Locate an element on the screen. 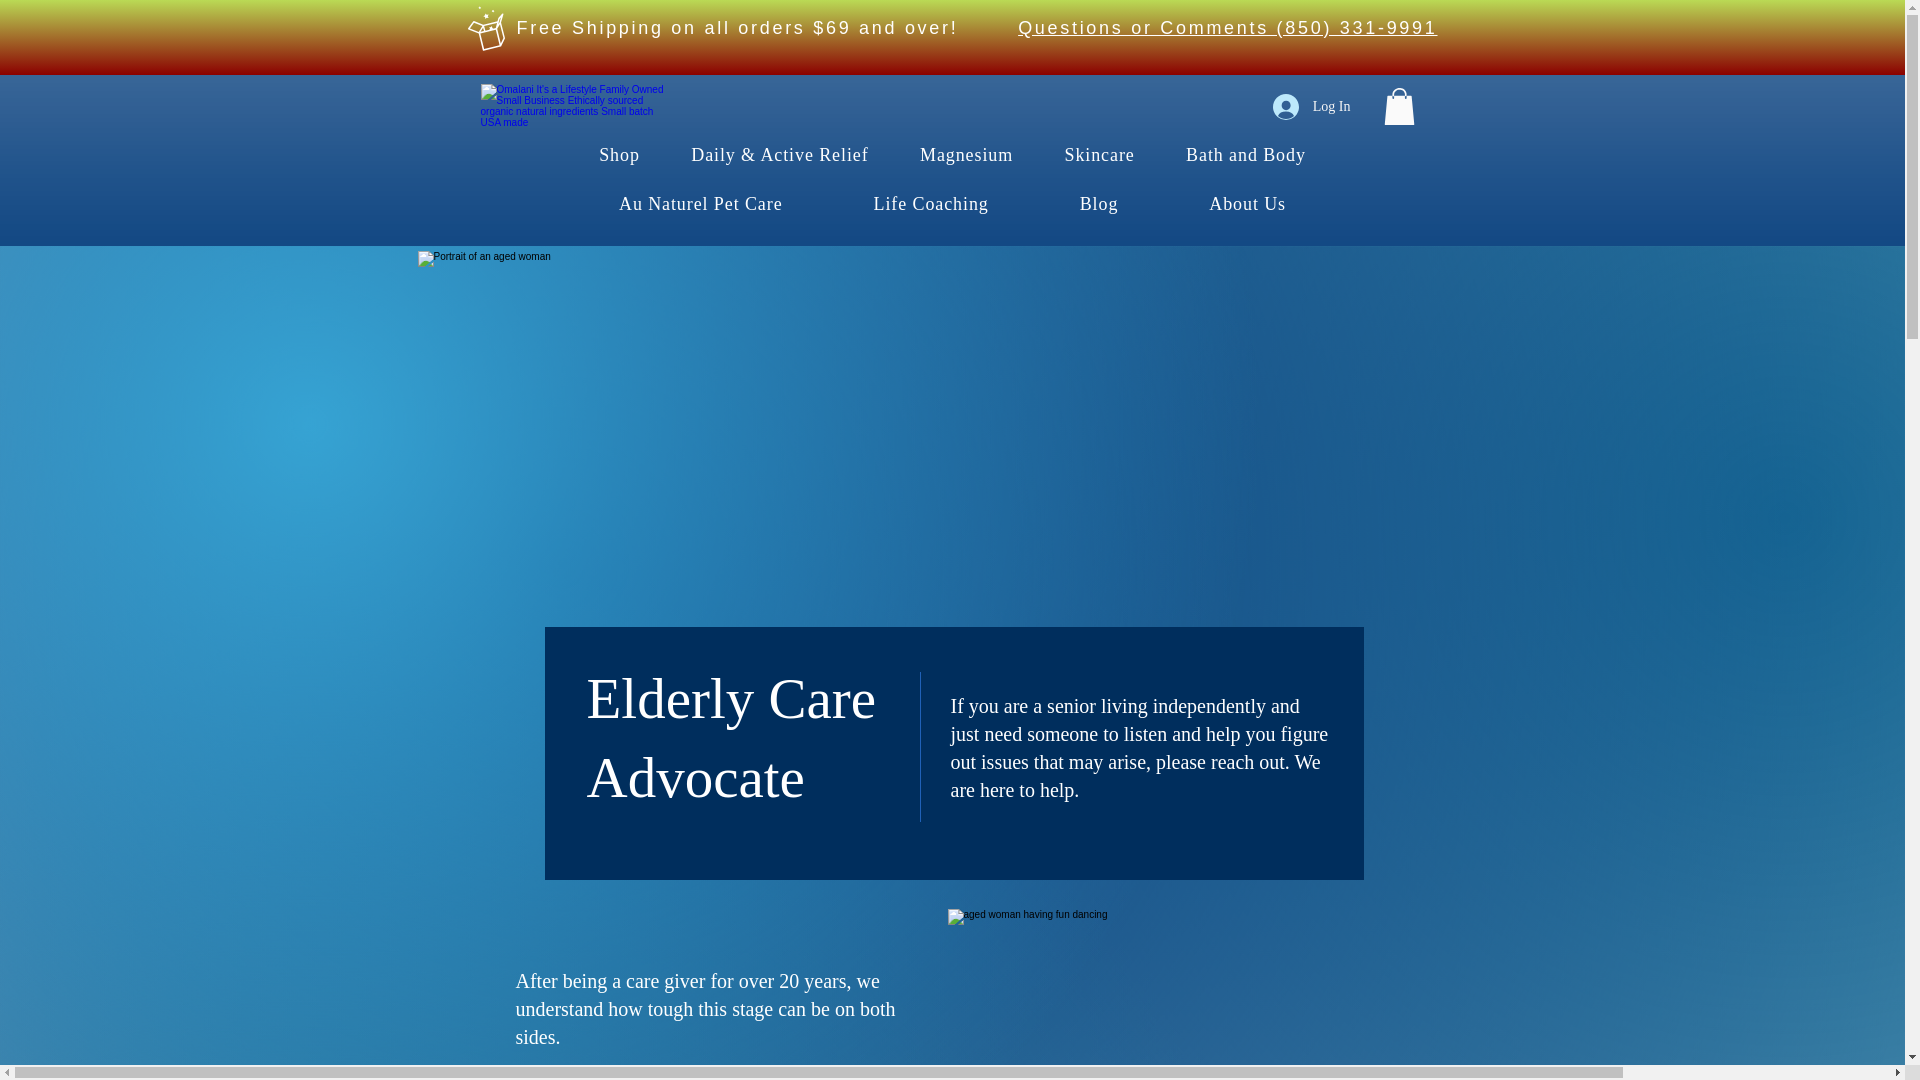 Image resolution: width=1920 pixels, height=1080 pixels. About Us is located at coordinates (1248, 204).